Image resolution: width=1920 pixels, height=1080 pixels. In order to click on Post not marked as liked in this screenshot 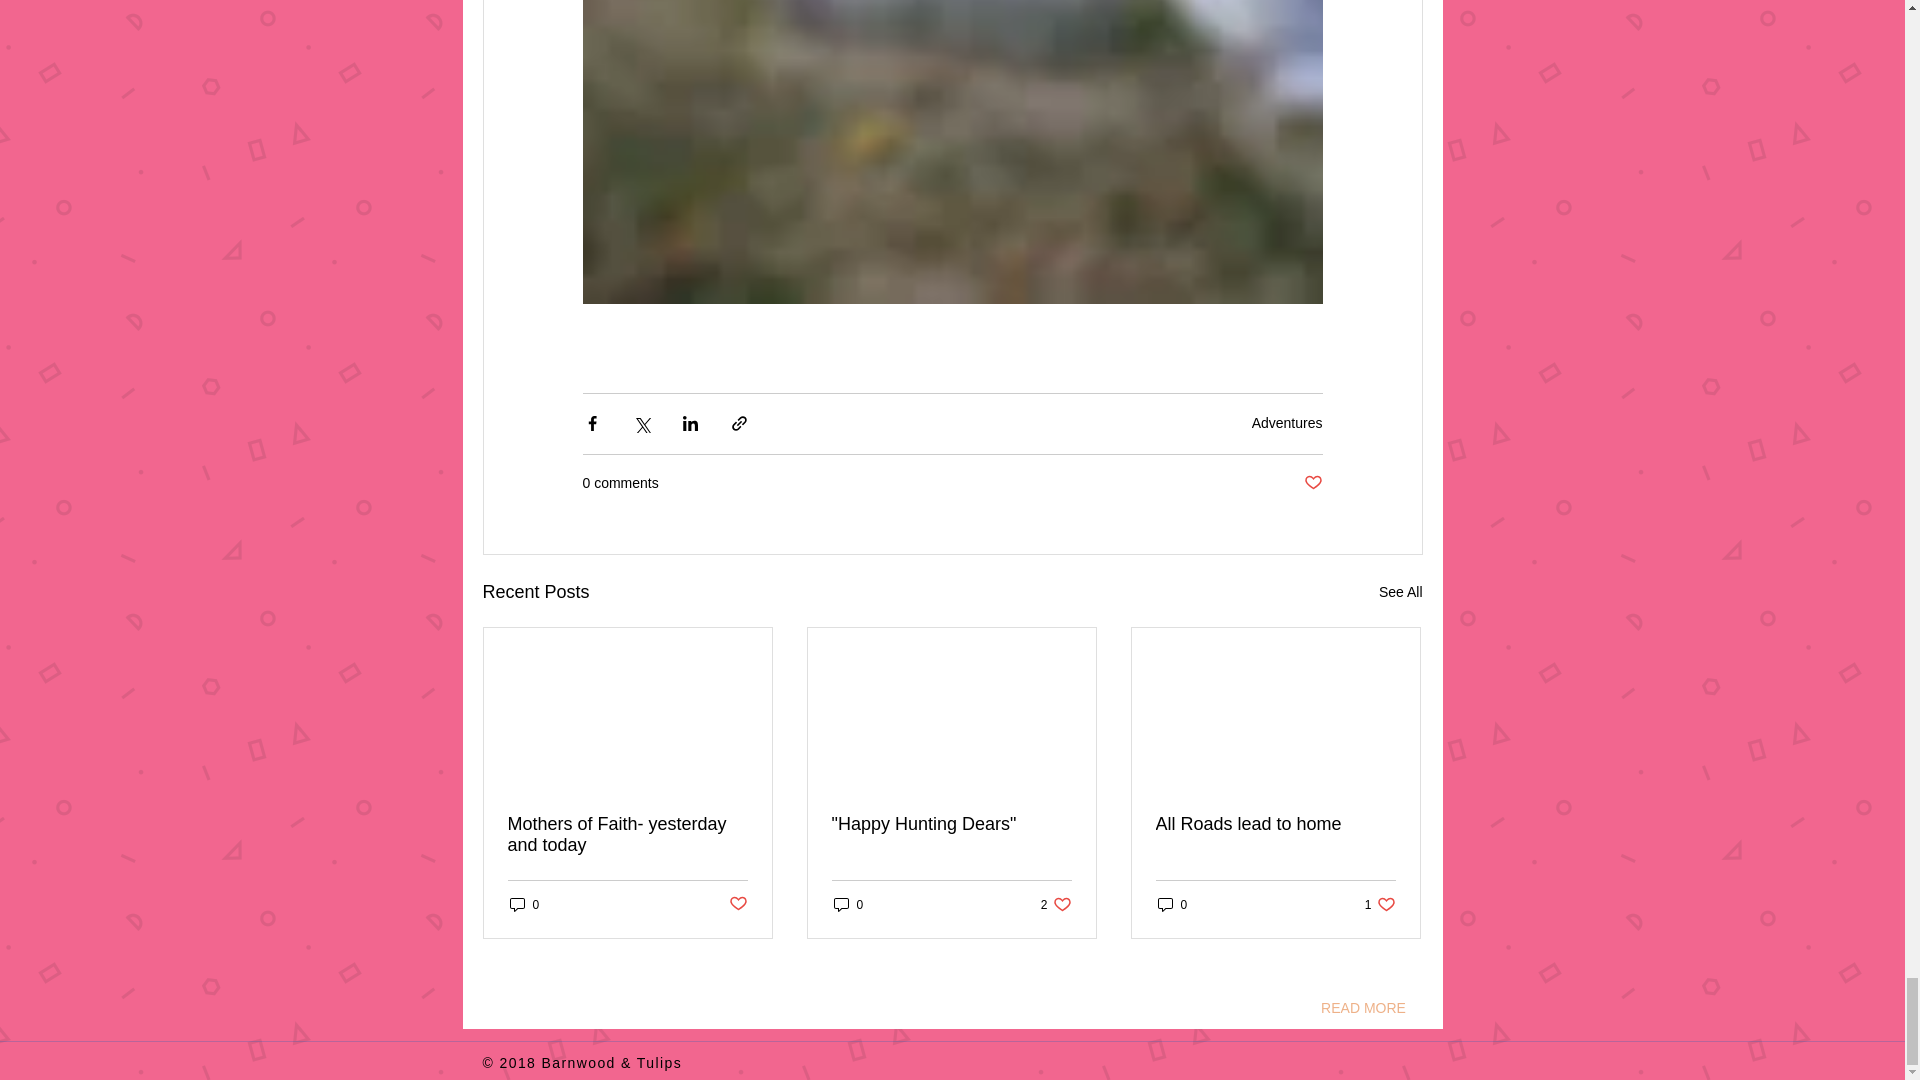, I will do `click(1363, 1009)`.